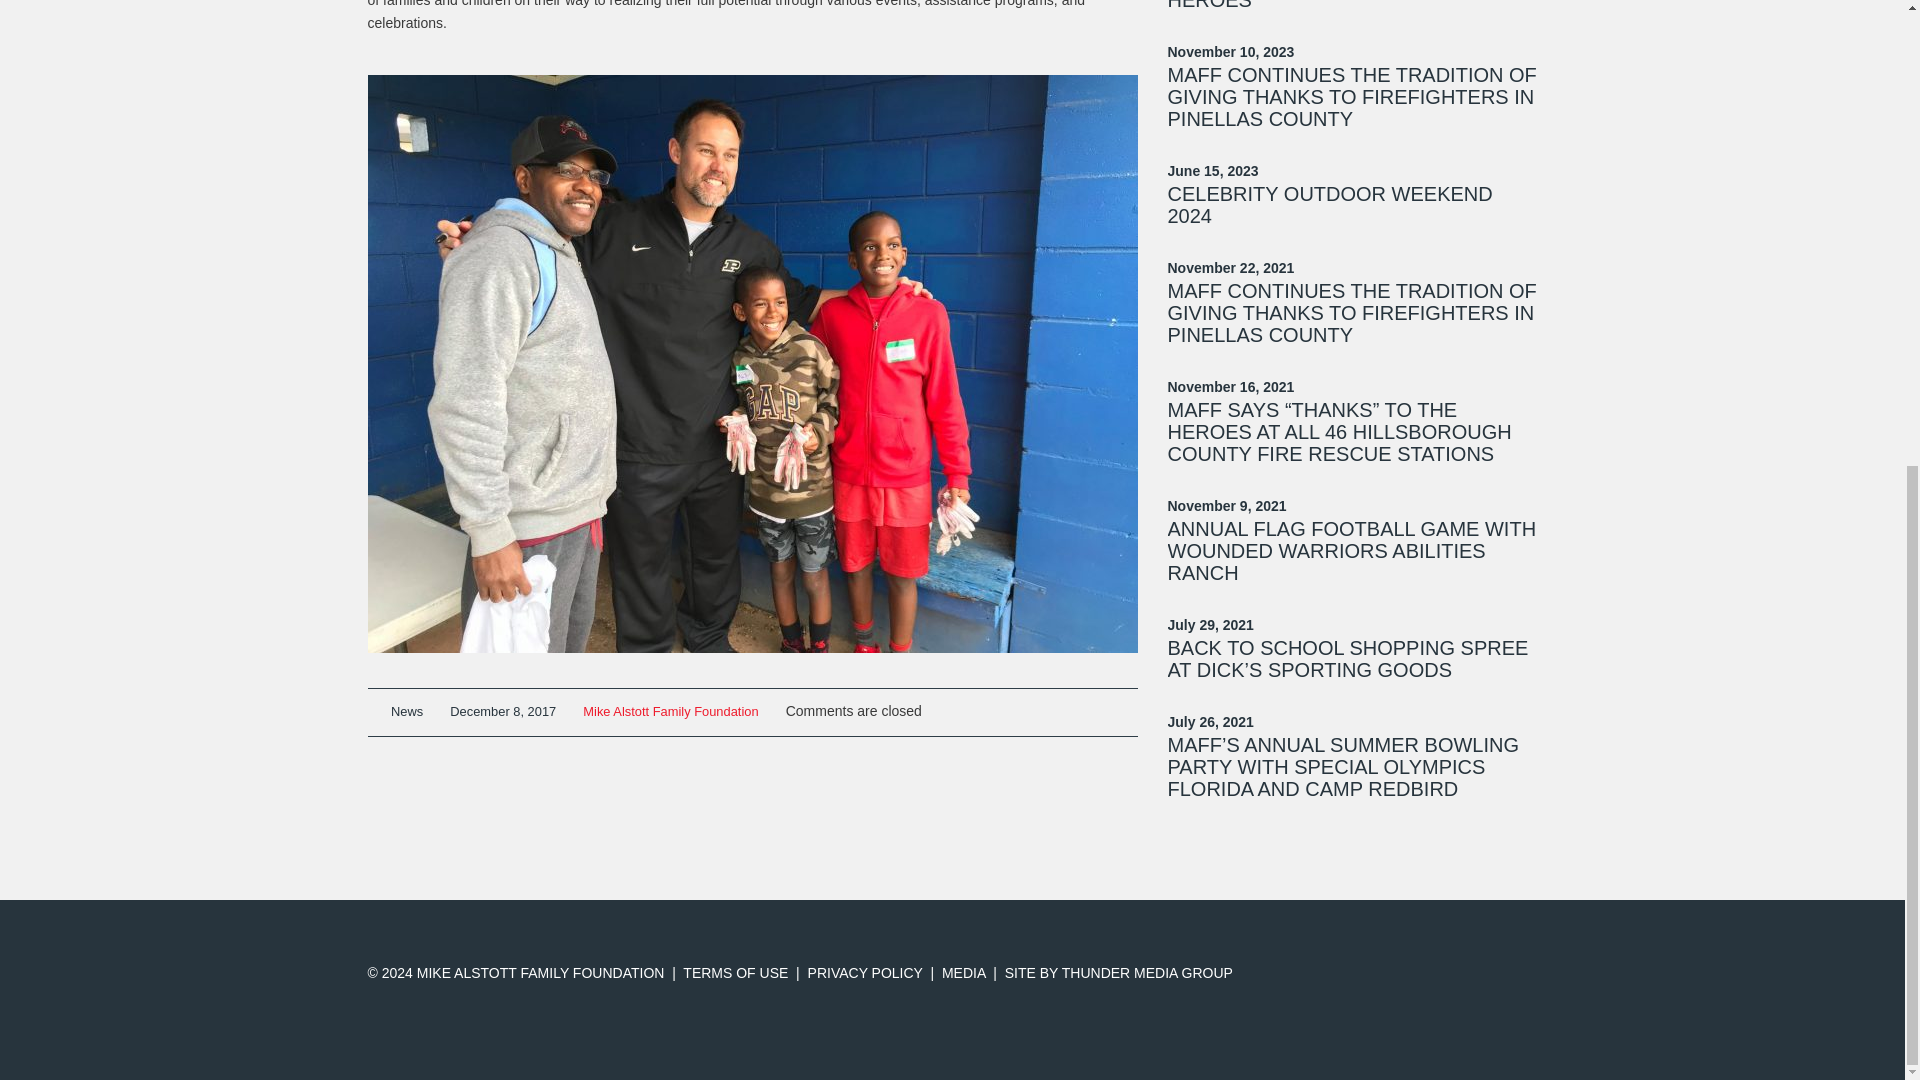 This screenshot has width=1920, height=1080. What do you see at coordinates (735, 972) in the screenshot?
I see `TERMS OF USE` at bounding box center [735, 972].